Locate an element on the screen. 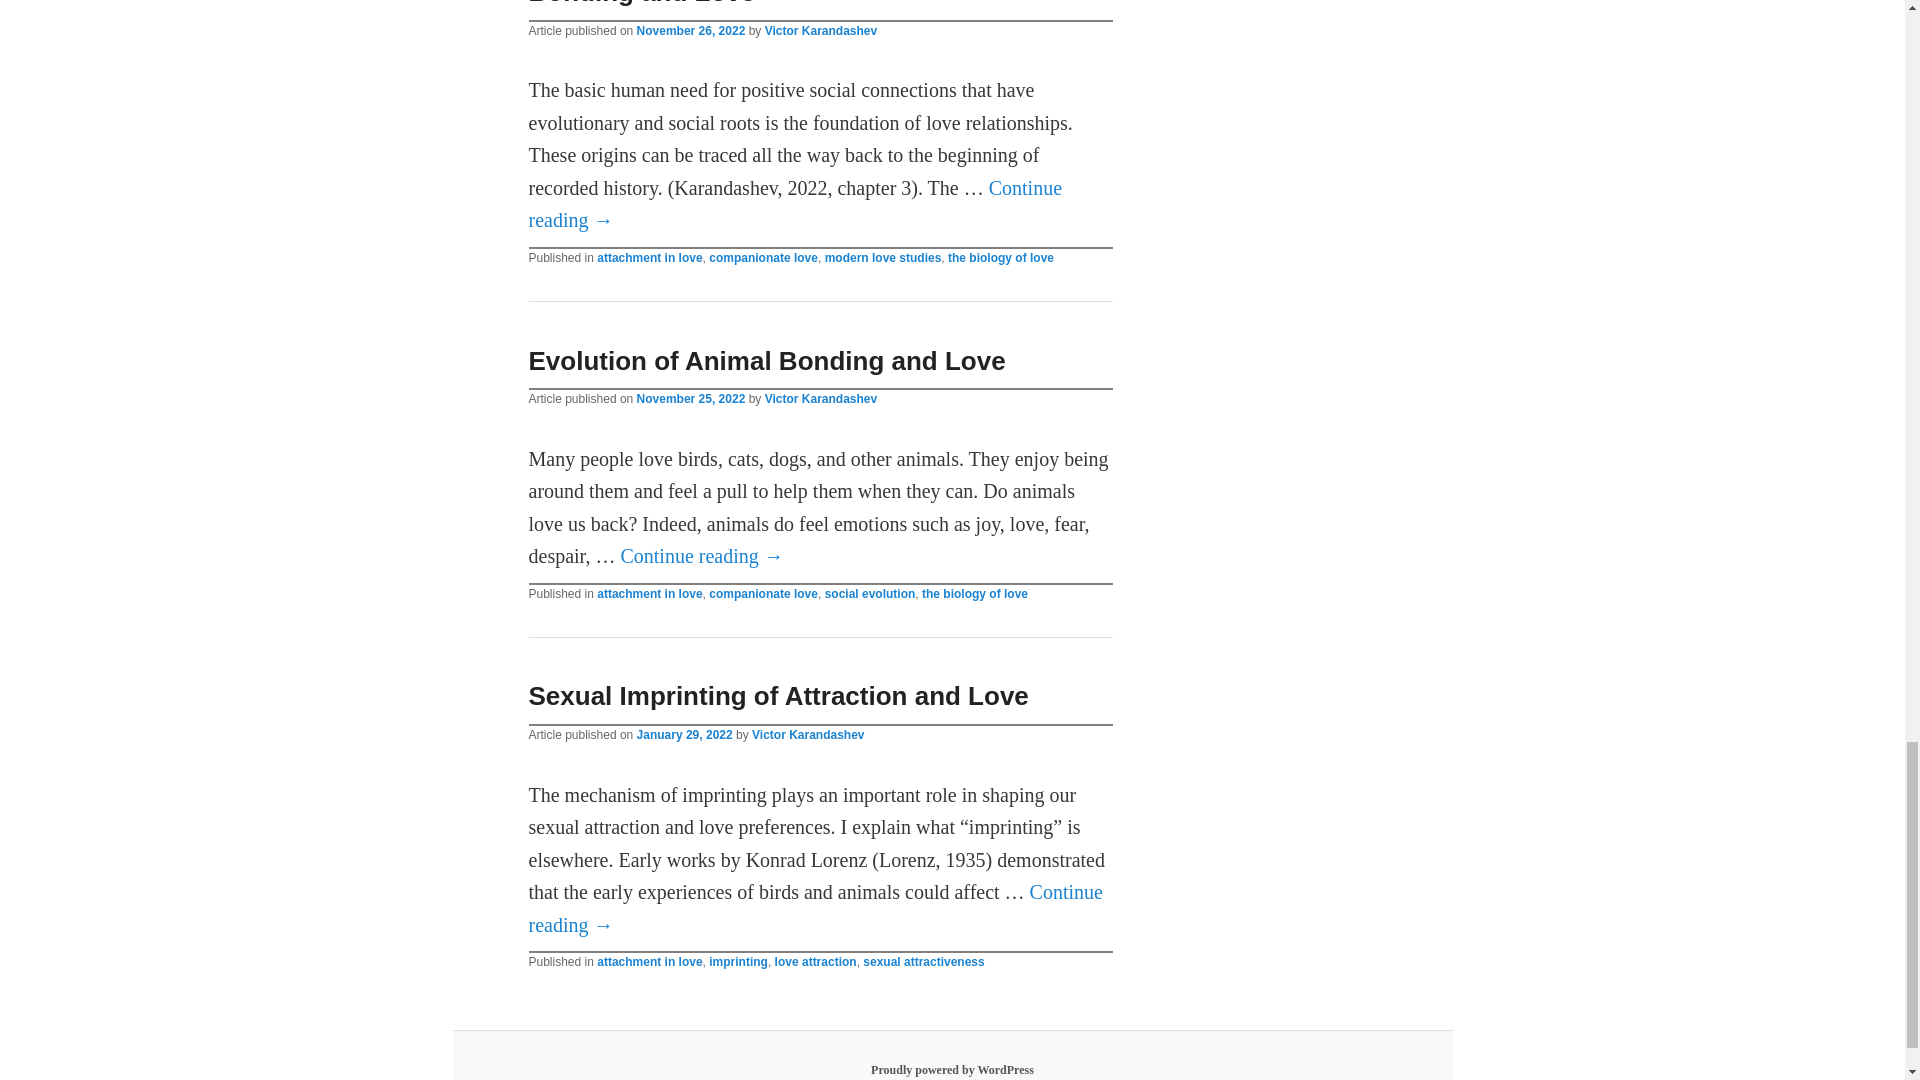 This screenshot has height=1080, width=1920. View all publications by Victor Karandashev is located at coordinates (820, 399).